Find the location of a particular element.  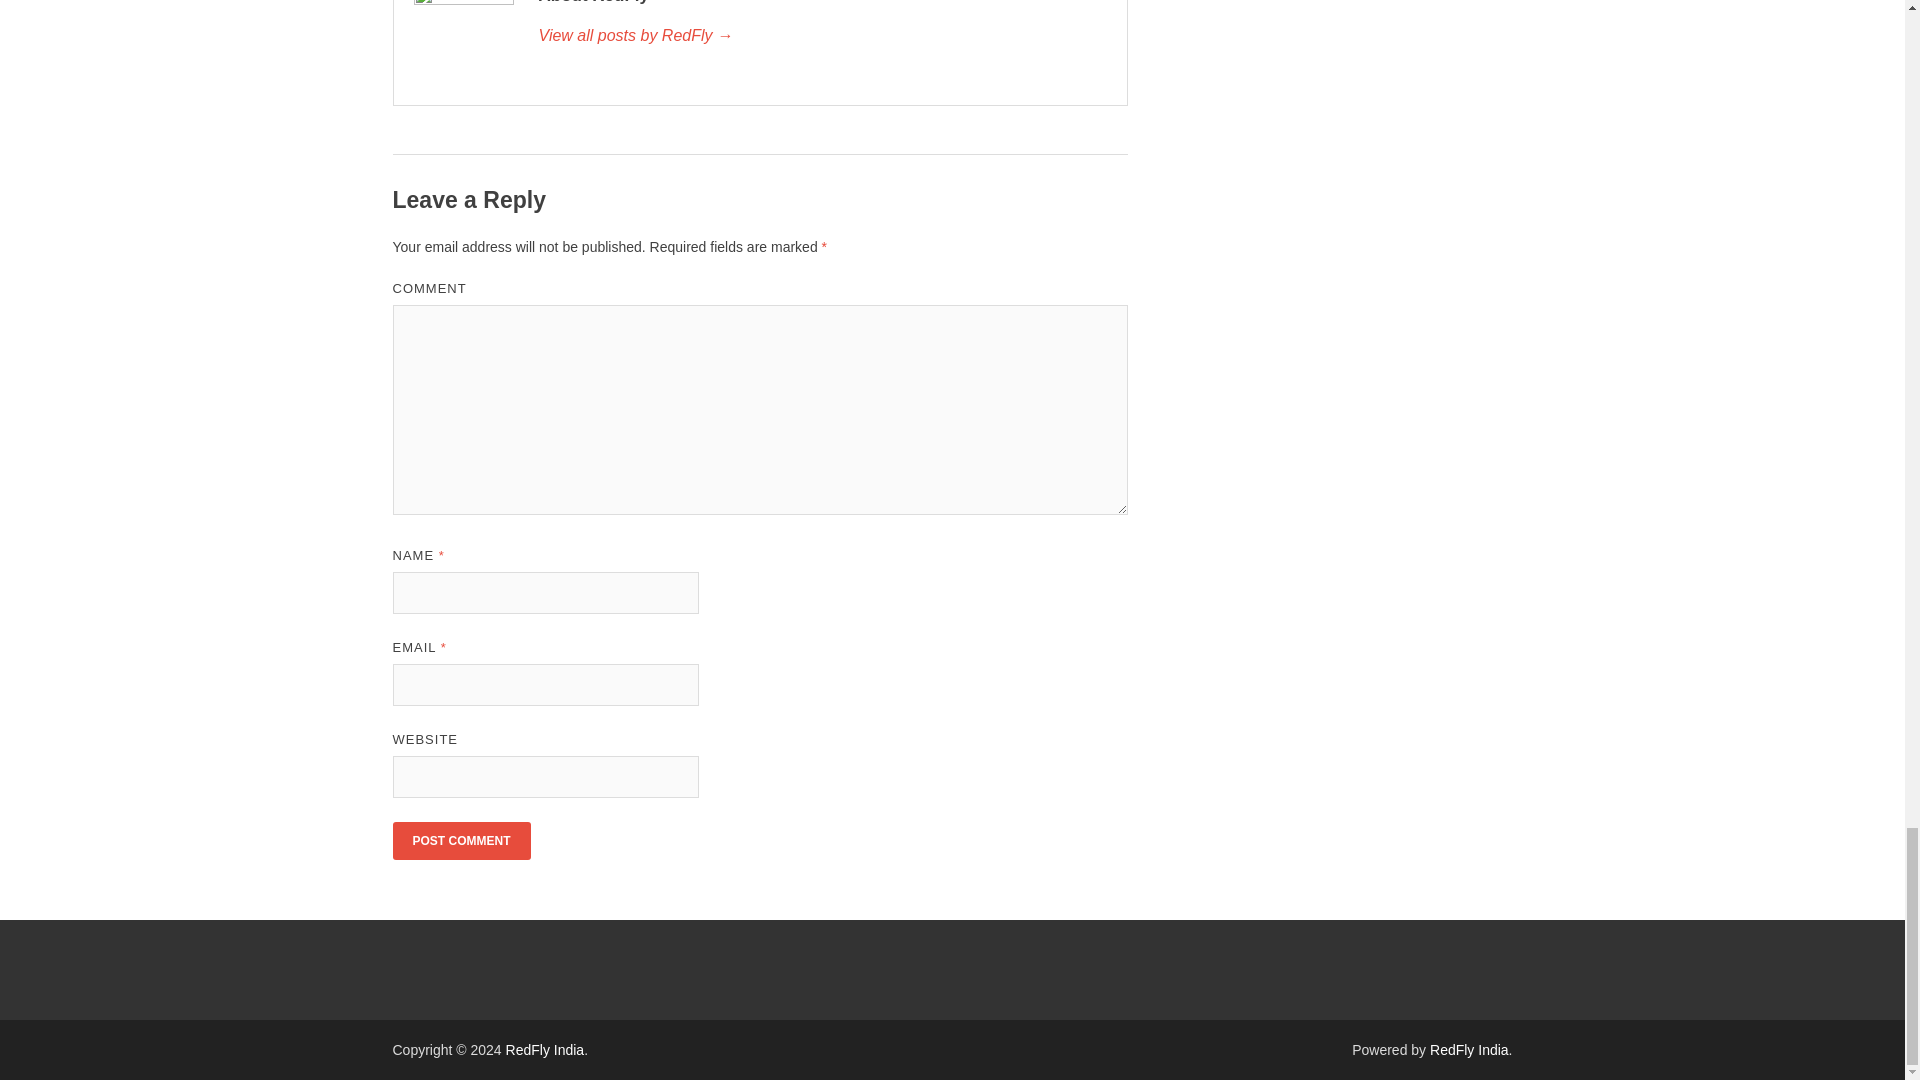

RedFly India is located at coordinates (546, 1050).